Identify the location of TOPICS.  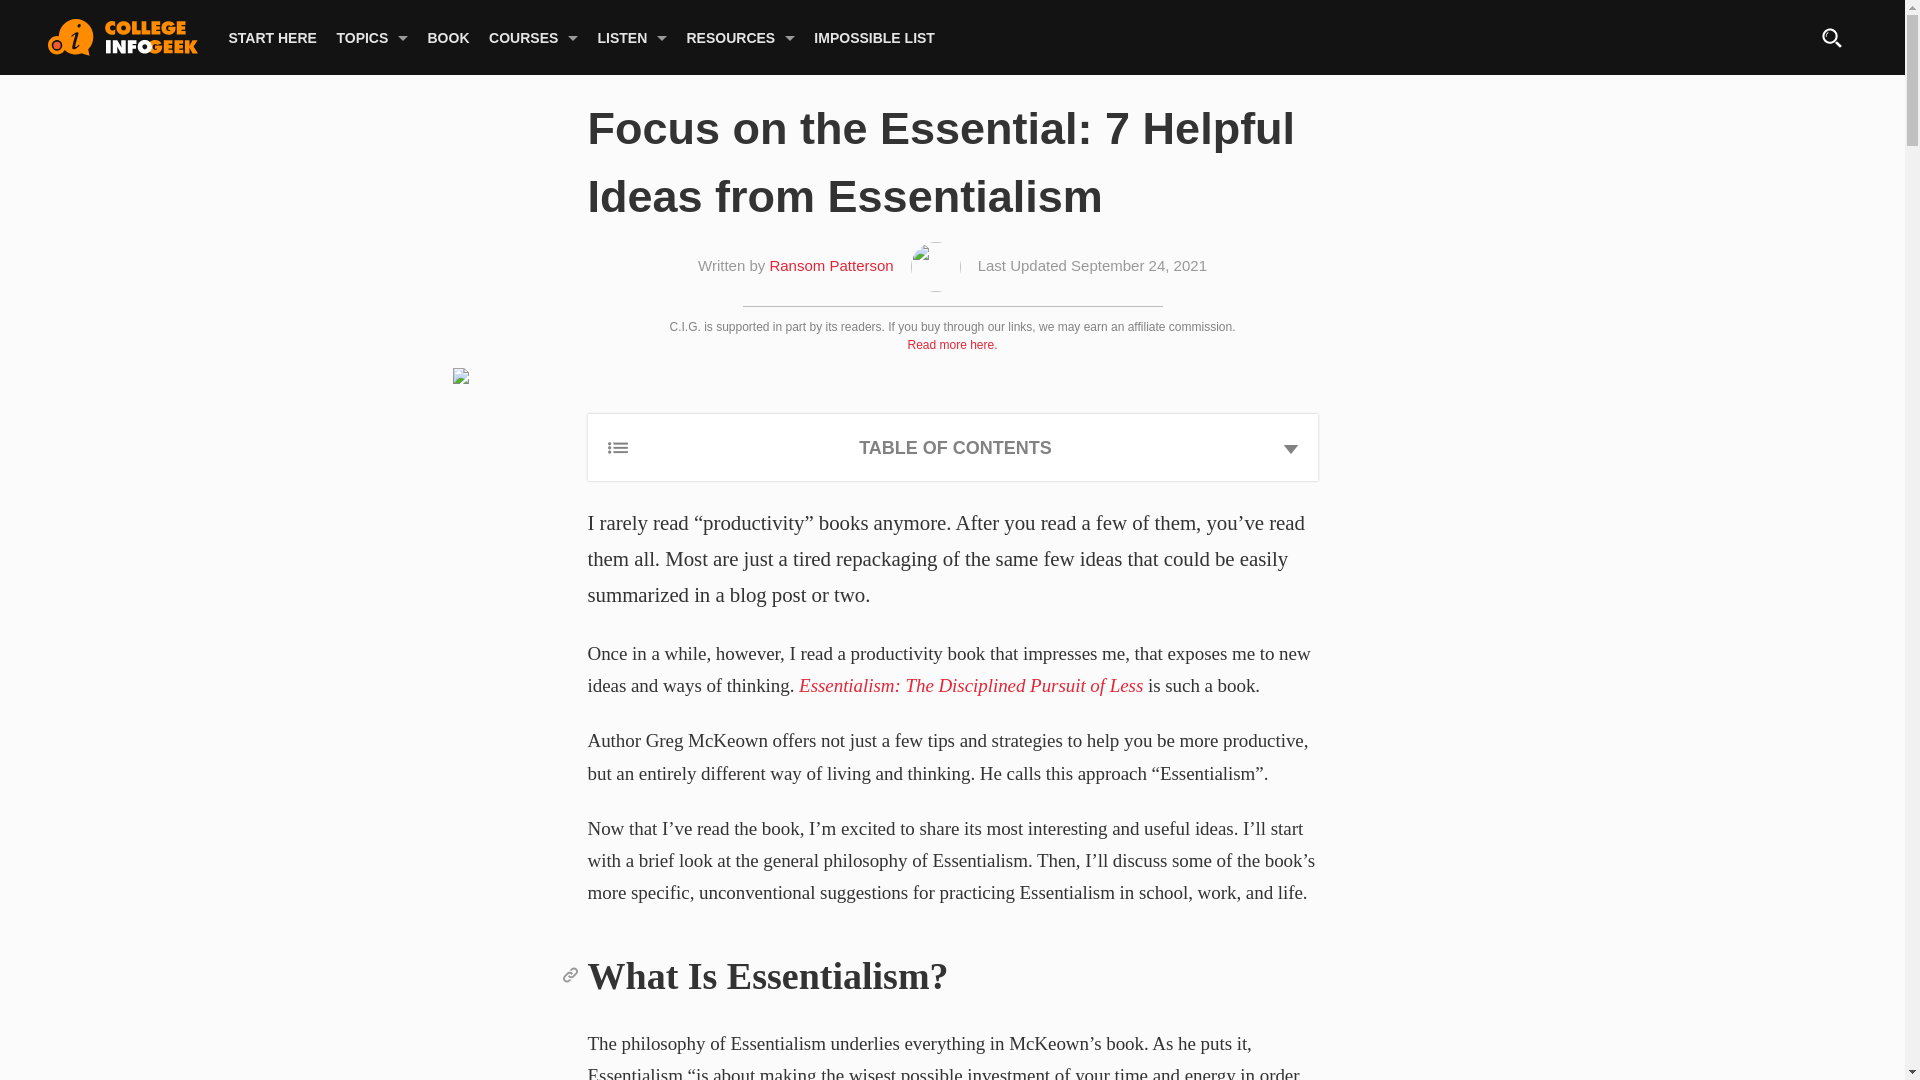
(362, 38).